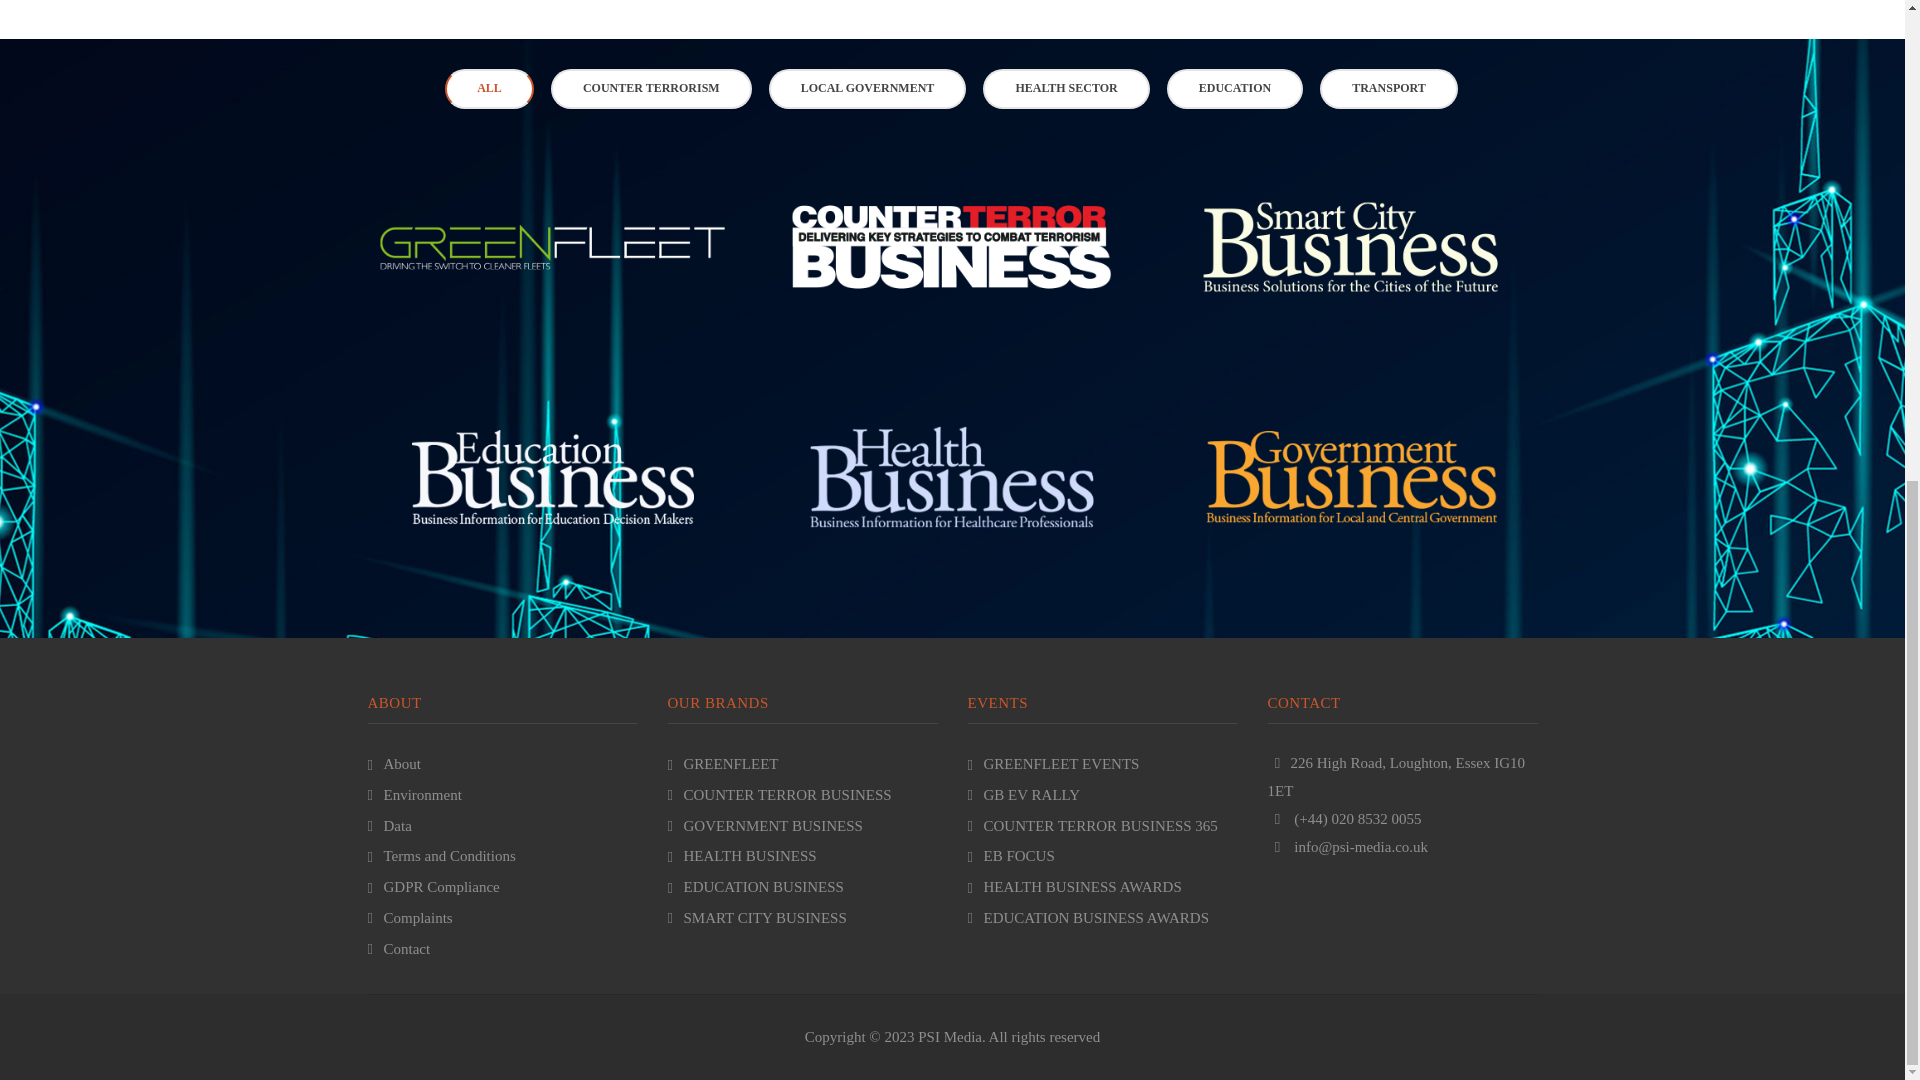 The image size is (1920, 1080). I want to click on Terms and Conditions, so click(442, 856).